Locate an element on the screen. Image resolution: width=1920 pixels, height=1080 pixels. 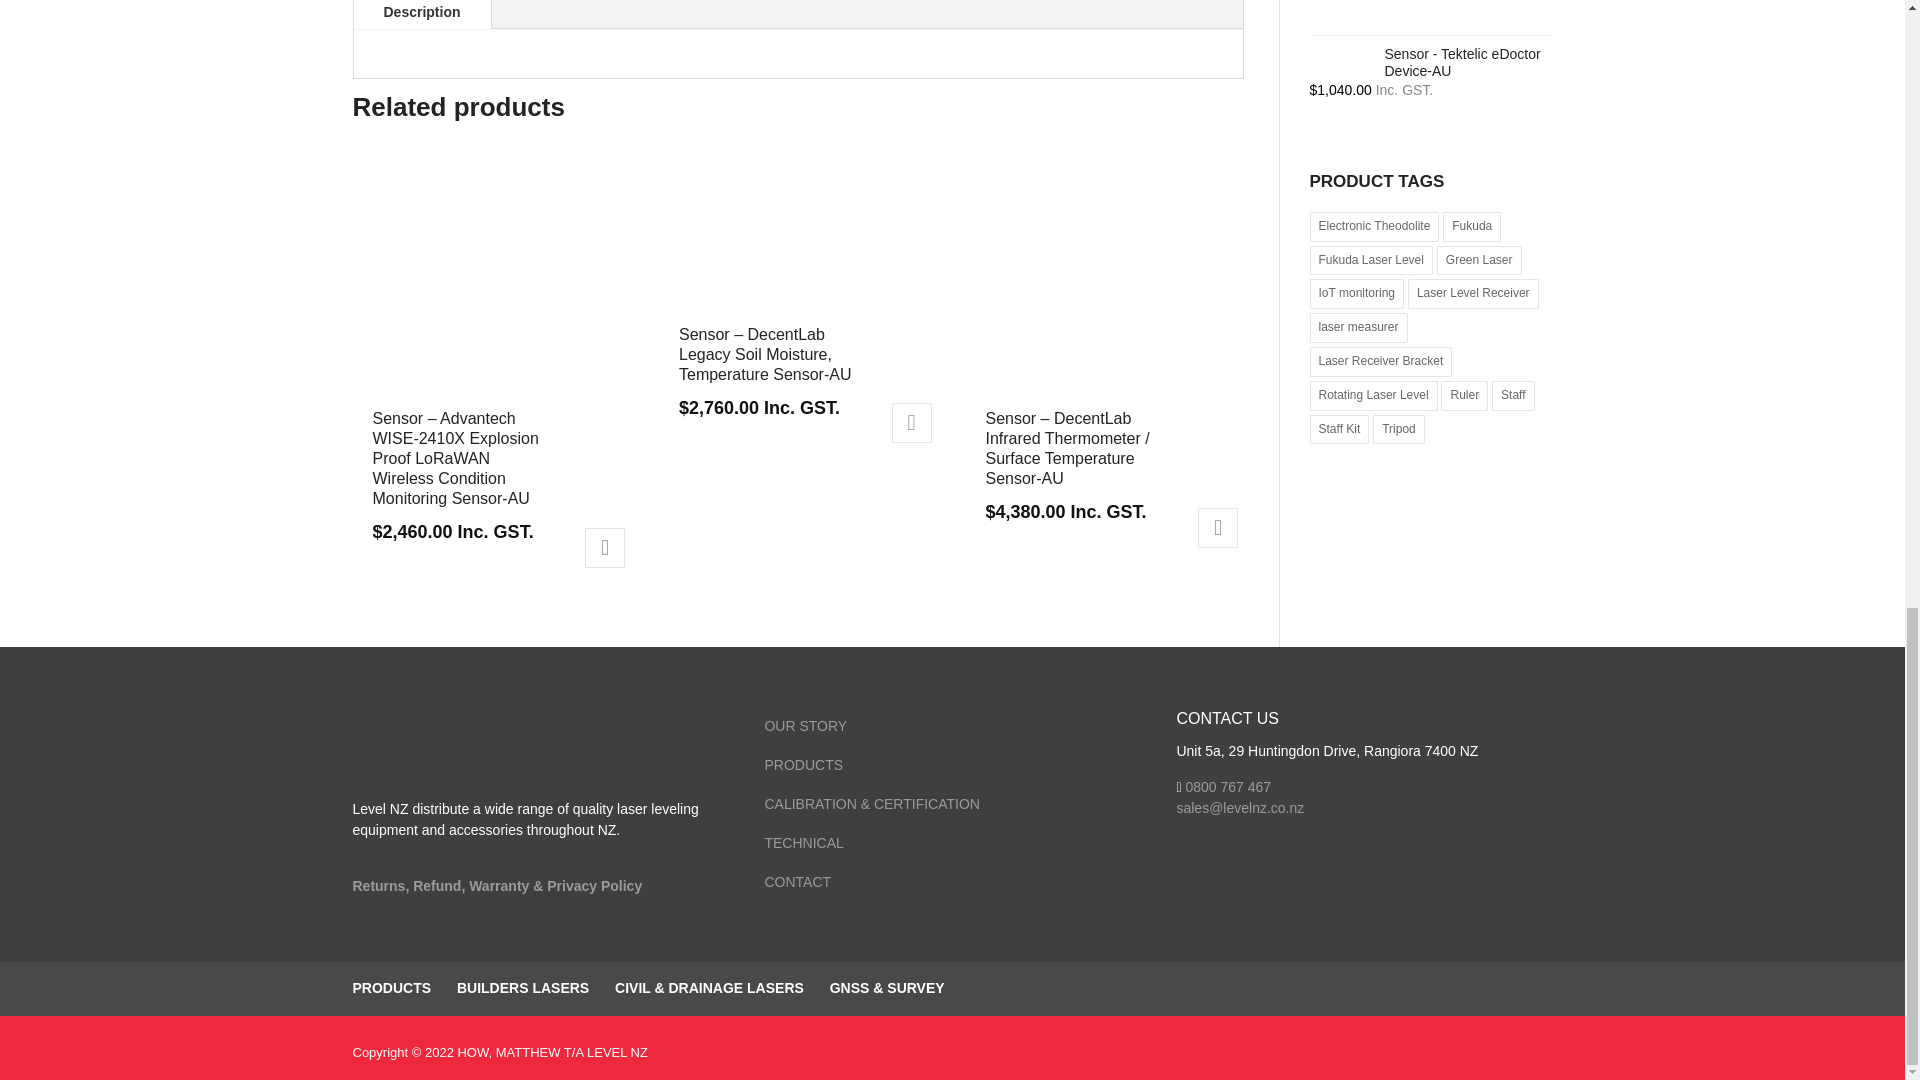
Sensor - Polysense CO Sensor-AU 2 is located at coordinates (796, 242).